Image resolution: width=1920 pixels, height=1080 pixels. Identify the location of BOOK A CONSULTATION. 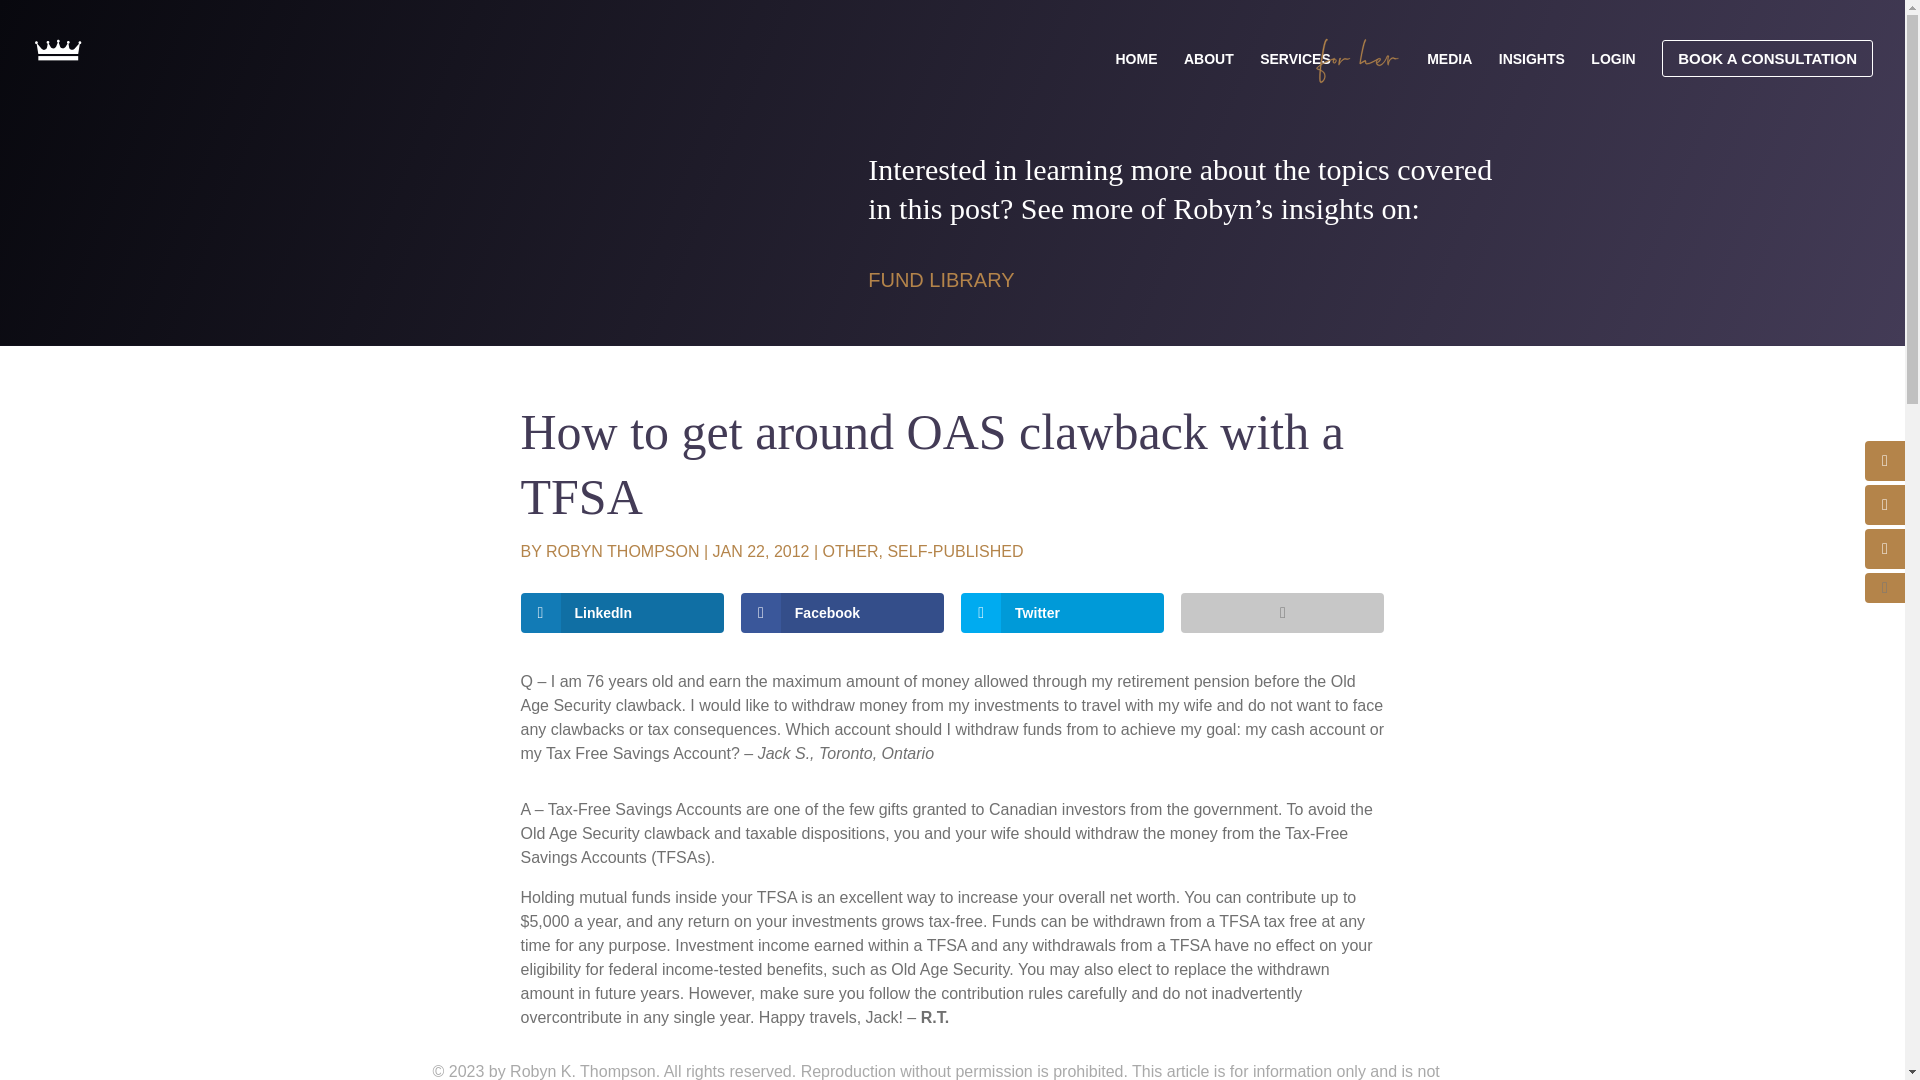
(1768, 58).